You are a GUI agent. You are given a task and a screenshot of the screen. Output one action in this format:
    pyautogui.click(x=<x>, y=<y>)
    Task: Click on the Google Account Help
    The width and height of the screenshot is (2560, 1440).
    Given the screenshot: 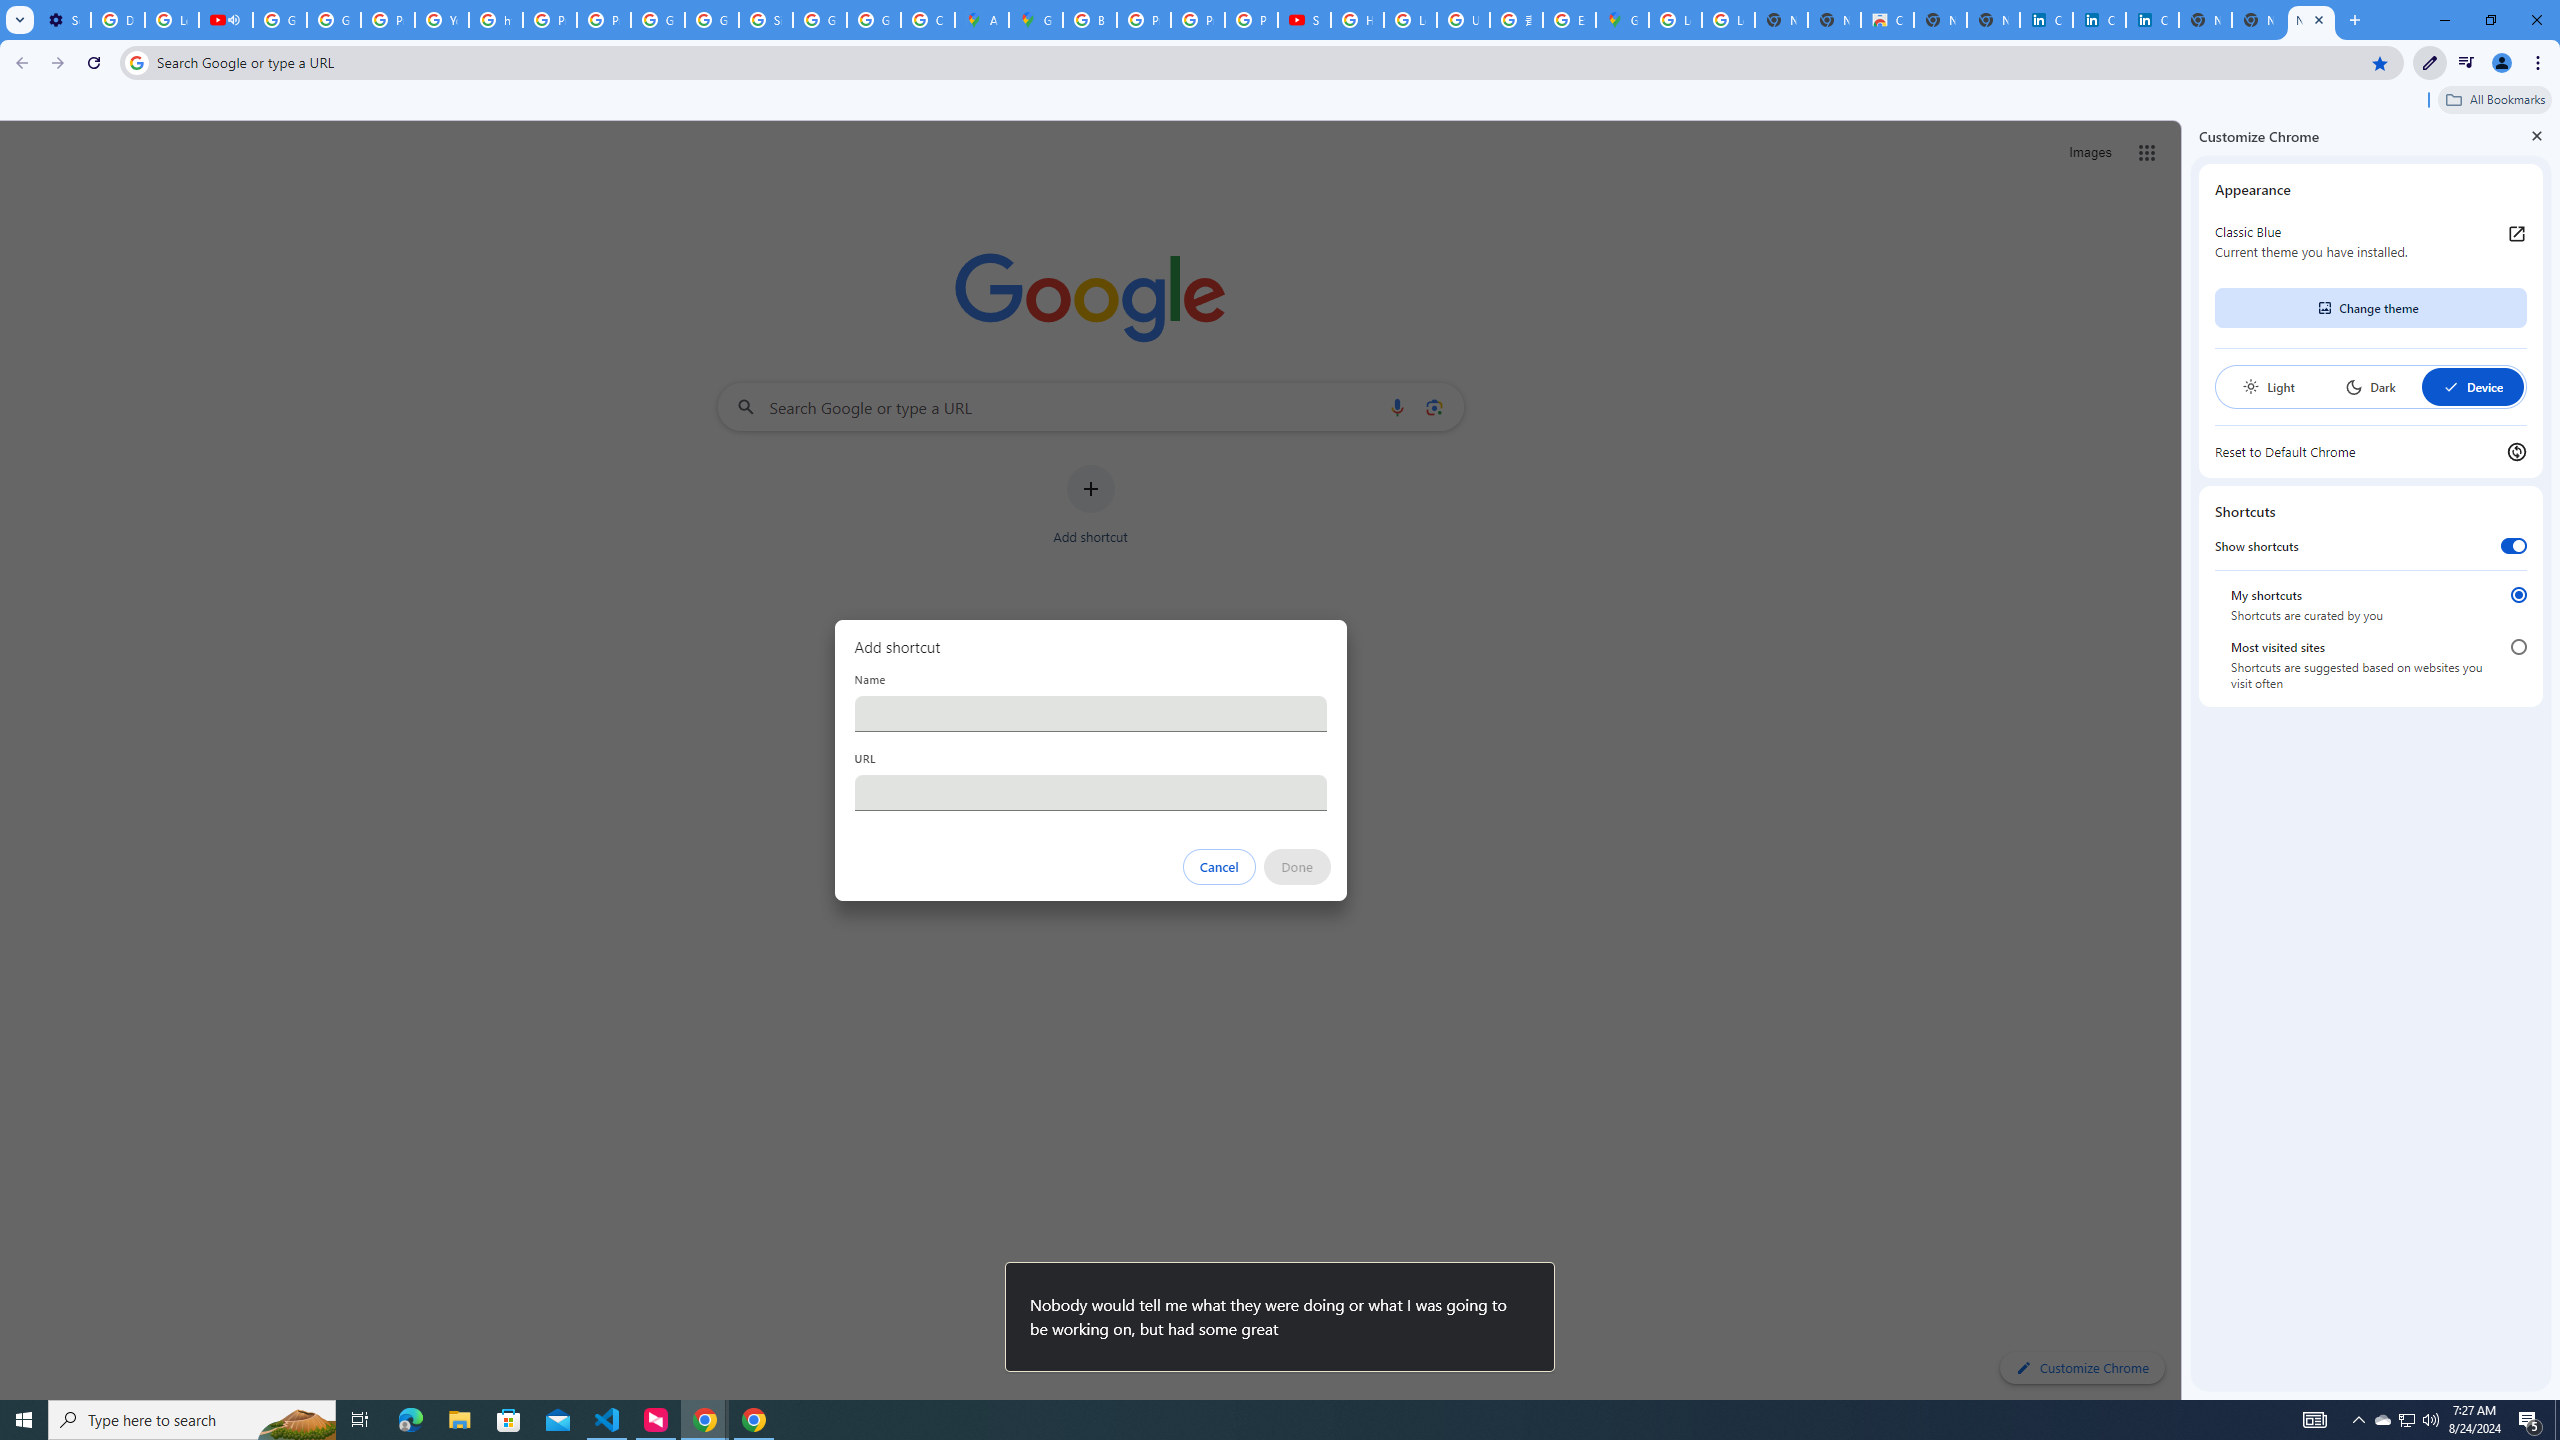 What is the action you would take?
    pyautogui.click(x=278, y=20)
    